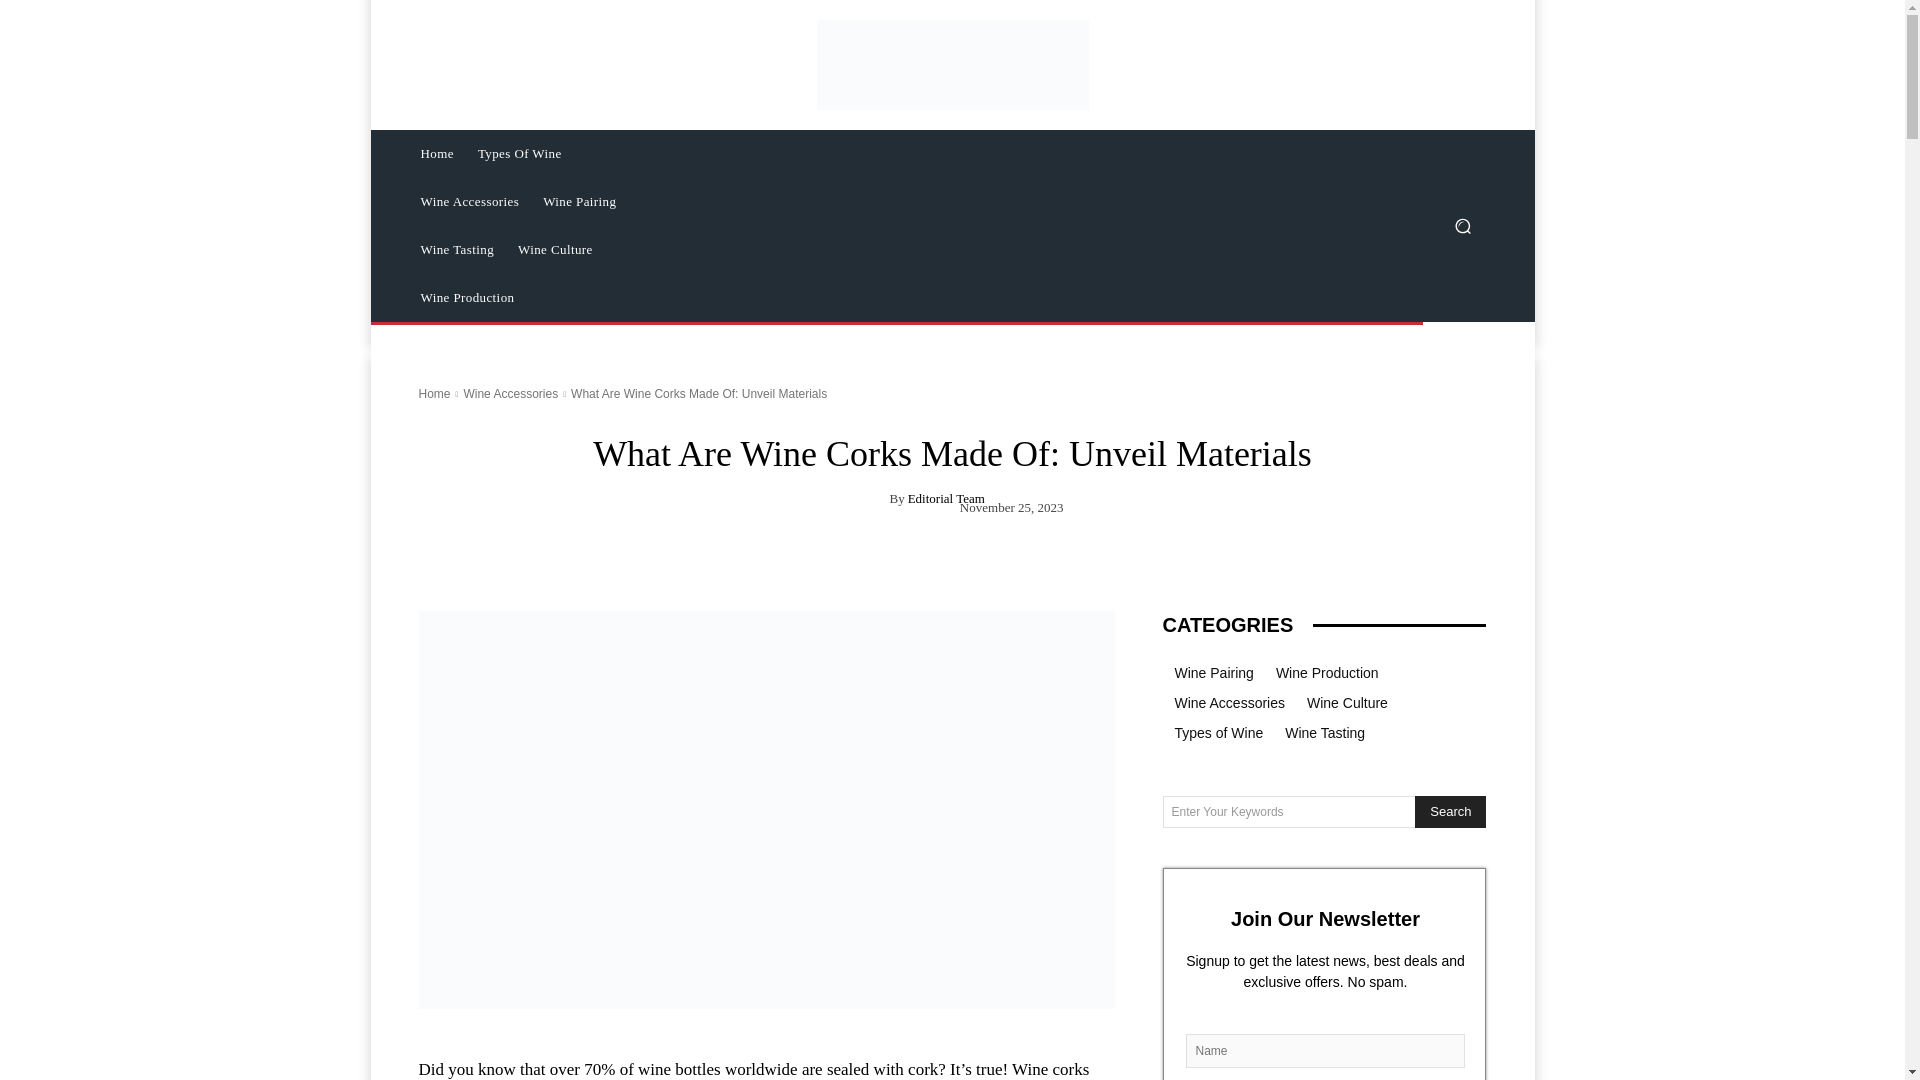  What do you see at coordinates (510, 393) in the screenshot?
I see `Wine Accessories` at bounding box center [510, 393].